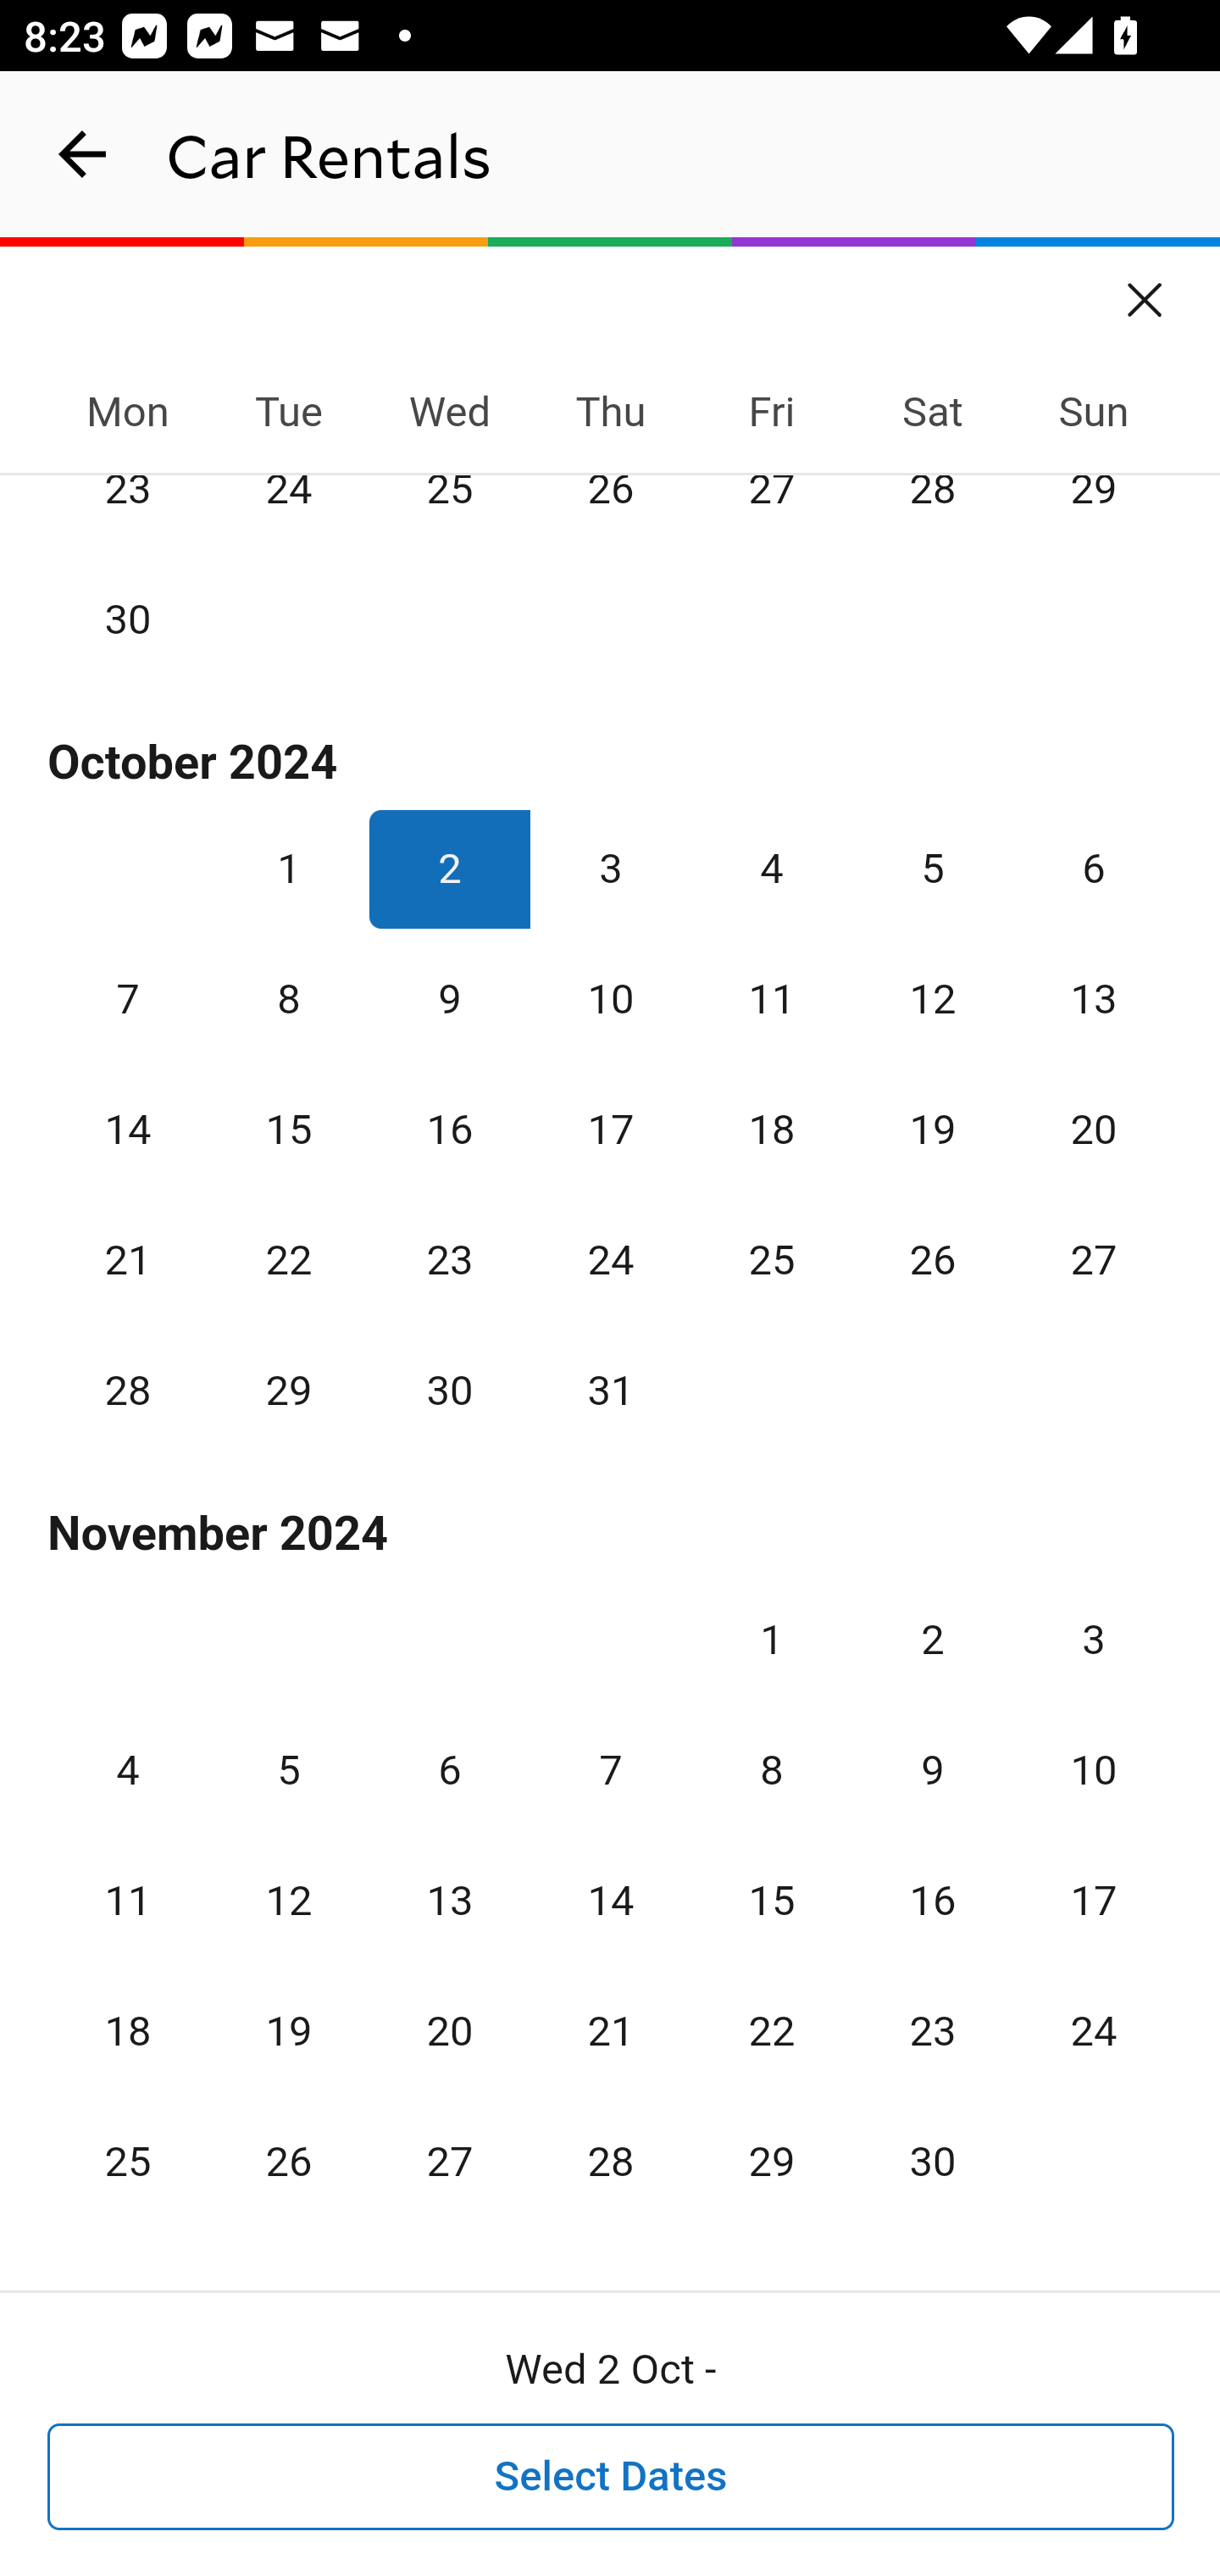 This screenshot has width=1220, height=2576. What do you see at coordinates (772, 1259) in the screenshot?
I see `25 October 2024` at bounding box center [772, 1259].